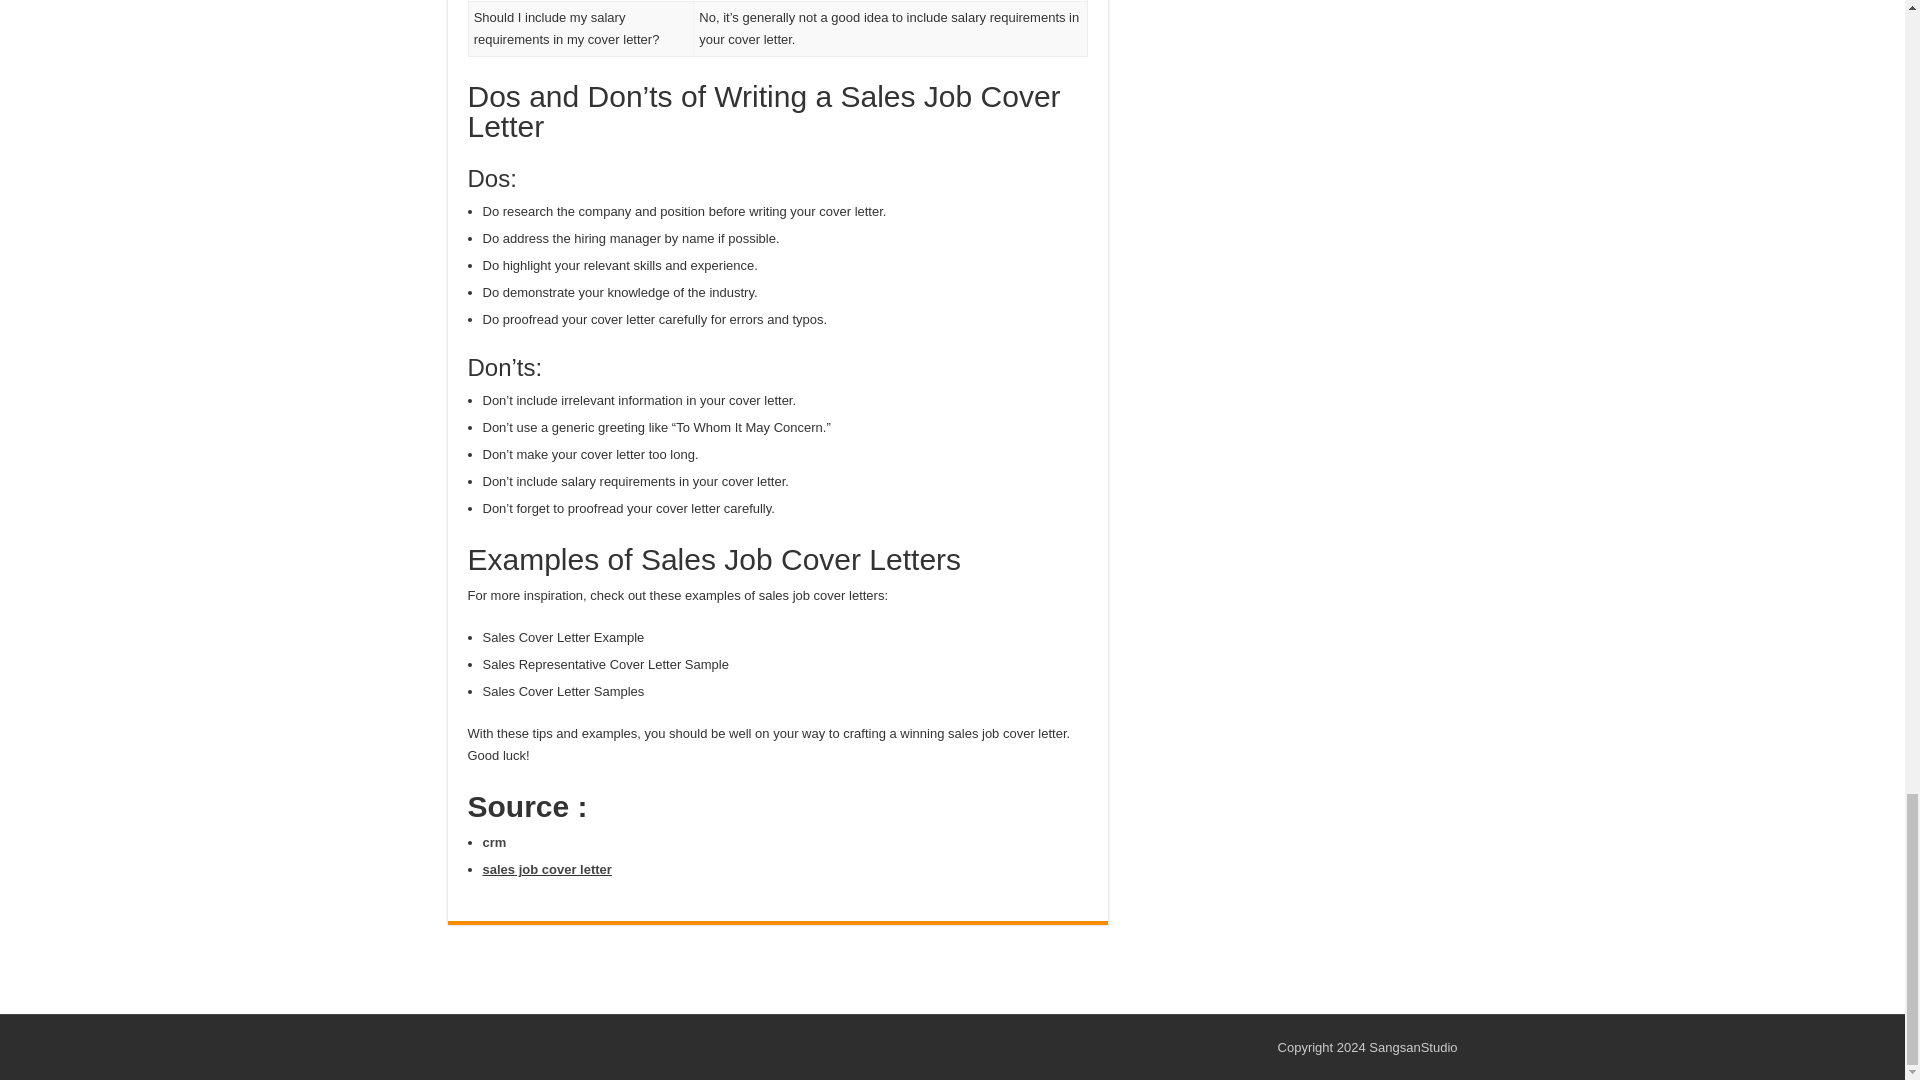 This screenshot has height=1080, width=1920. Describe the element at coordinates (546, 868) in the screenshot. I see `sales job cover letter` at that location.